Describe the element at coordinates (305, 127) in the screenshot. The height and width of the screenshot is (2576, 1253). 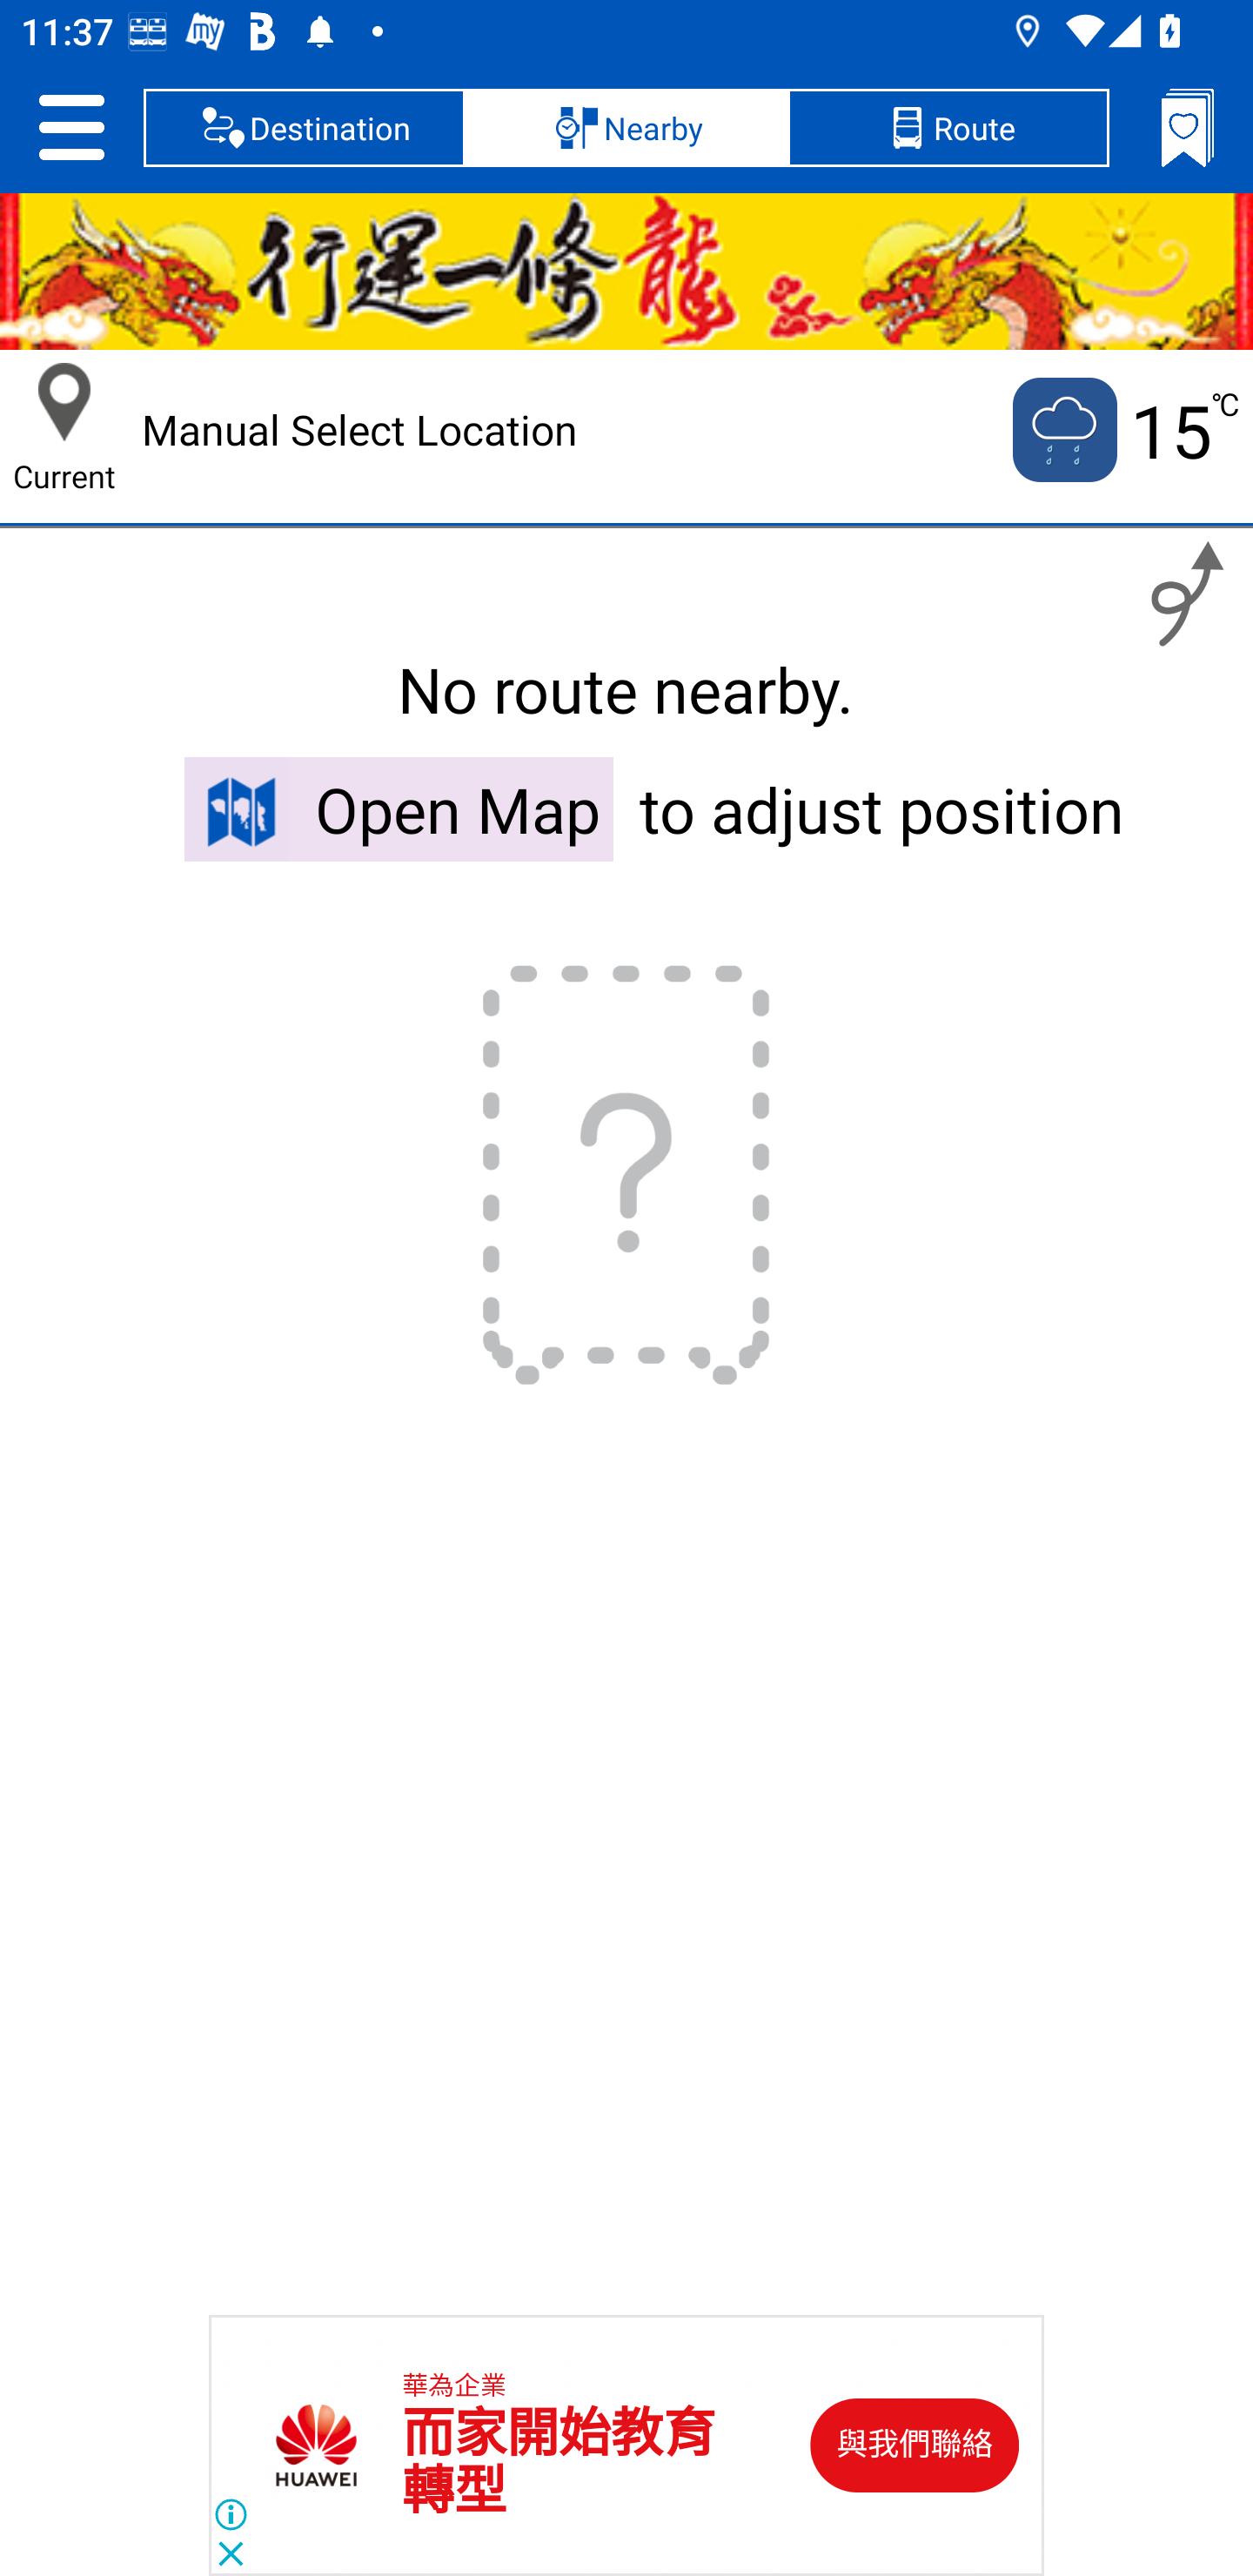
I see `Destination` at that location.